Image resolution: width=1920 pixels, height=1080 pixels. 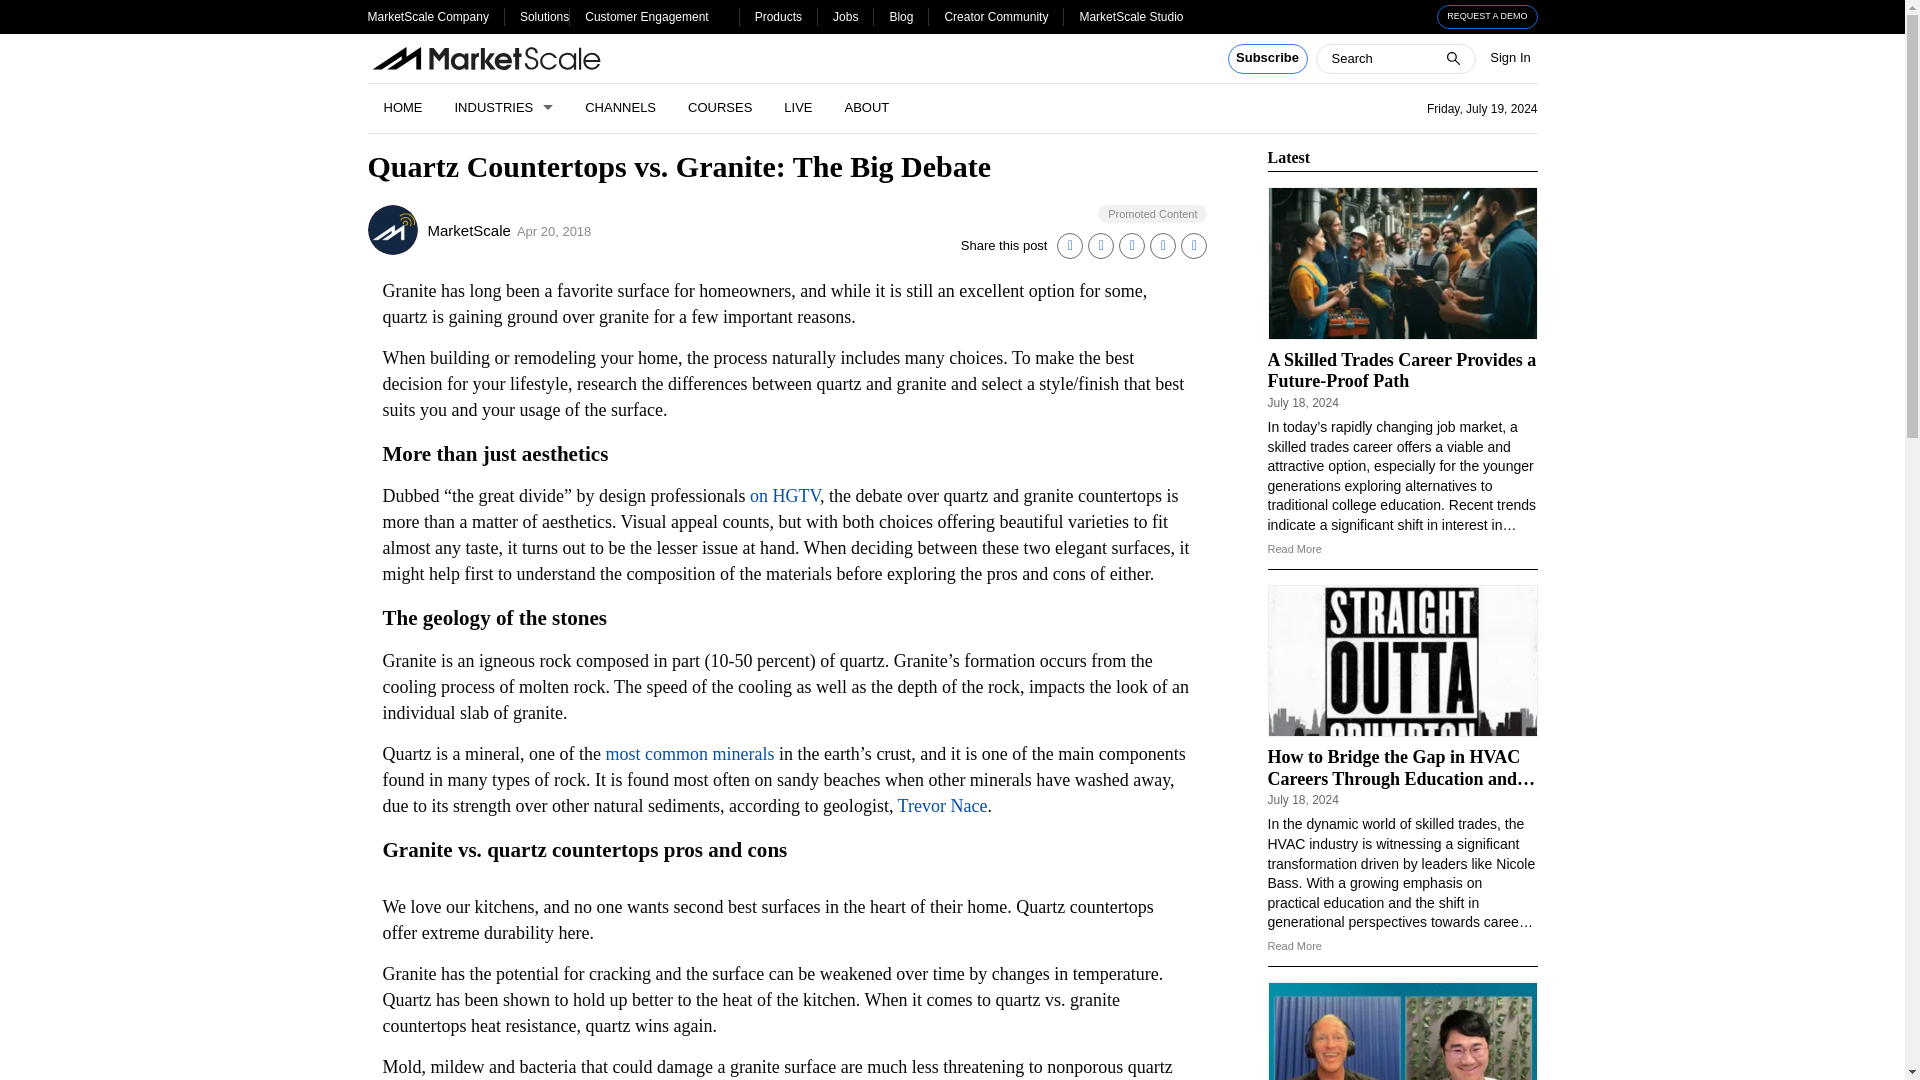 I want to click on Jobs, so click(x=846, y=16).